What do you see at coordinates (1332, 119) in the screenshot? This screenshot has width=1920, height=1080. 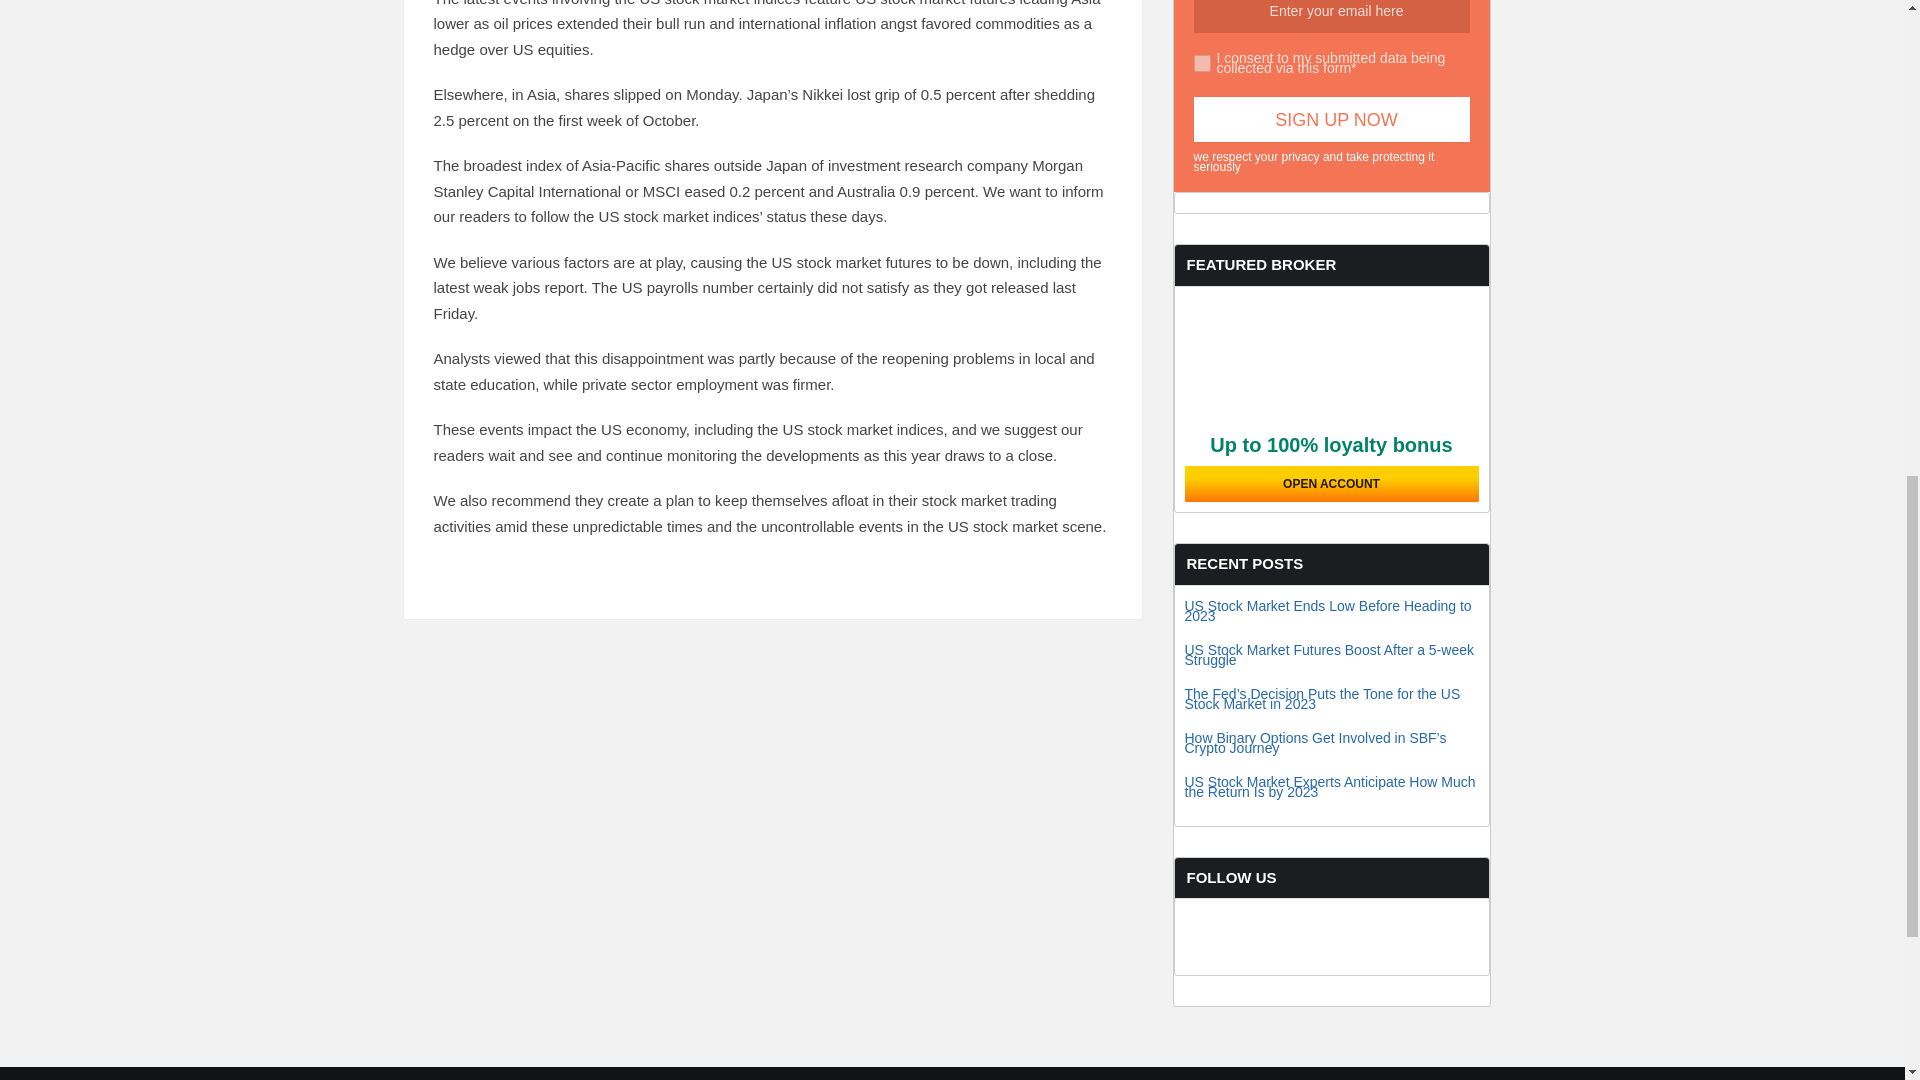 I see `Sign Up Now` at bounding box center [1332, 119].